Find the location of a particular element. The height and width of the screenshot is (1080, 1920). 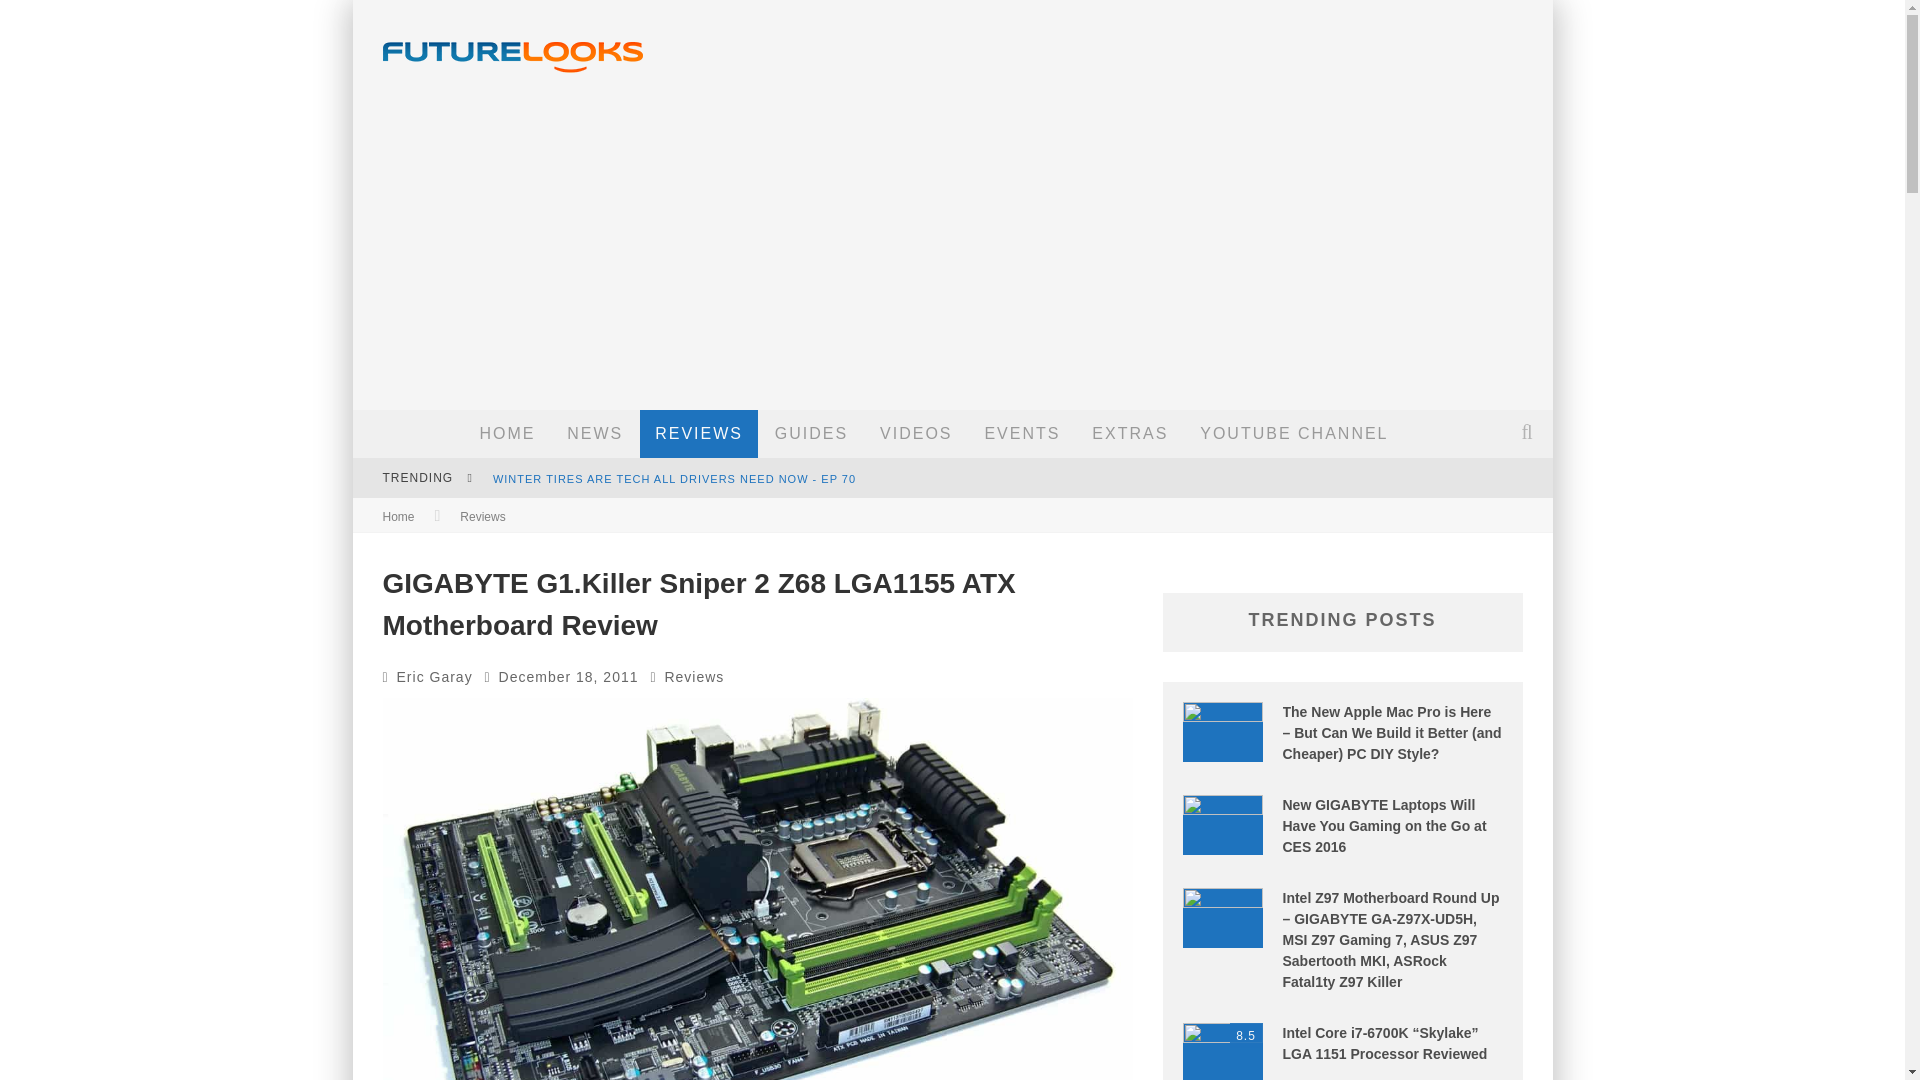

View all posts in Reviews is located at coordinates (694, 676).